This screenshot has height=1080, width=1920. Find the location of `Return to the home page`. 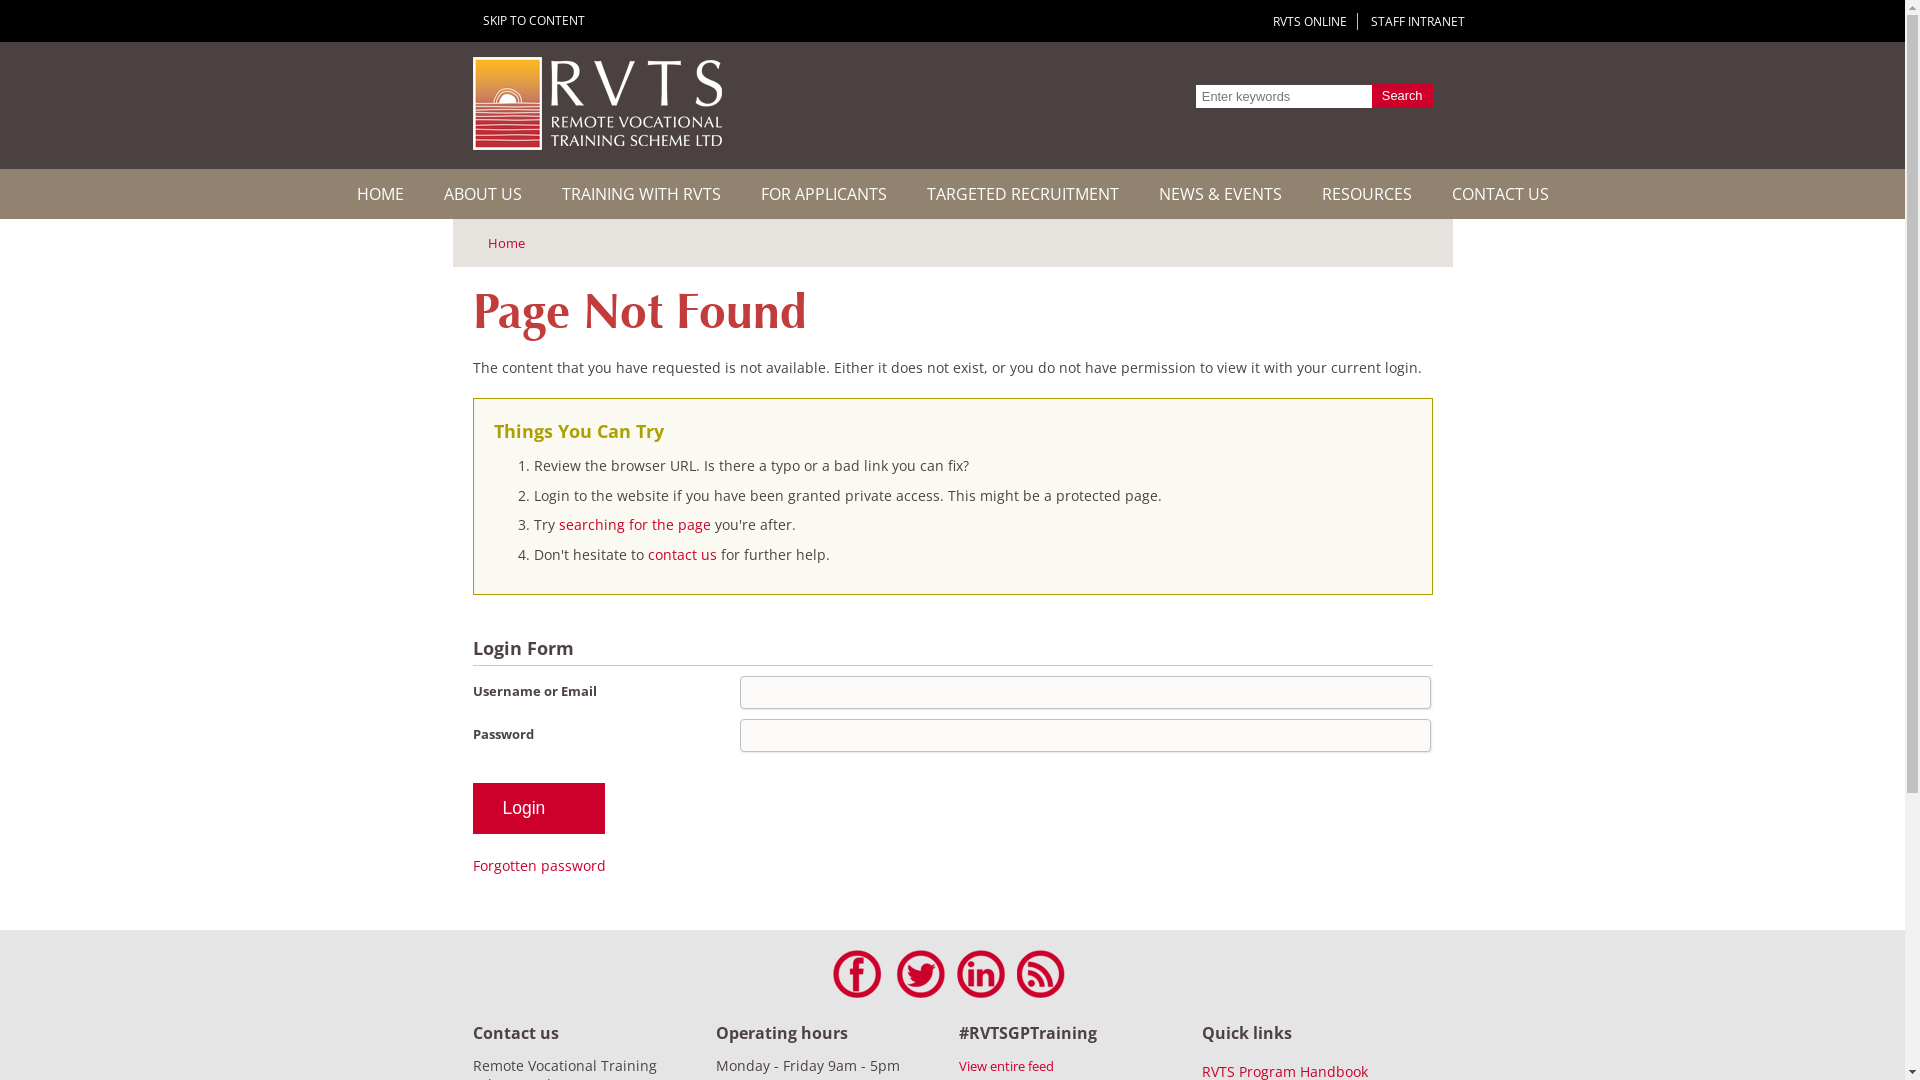

Return to the home page is located at coordinates (596, 144).